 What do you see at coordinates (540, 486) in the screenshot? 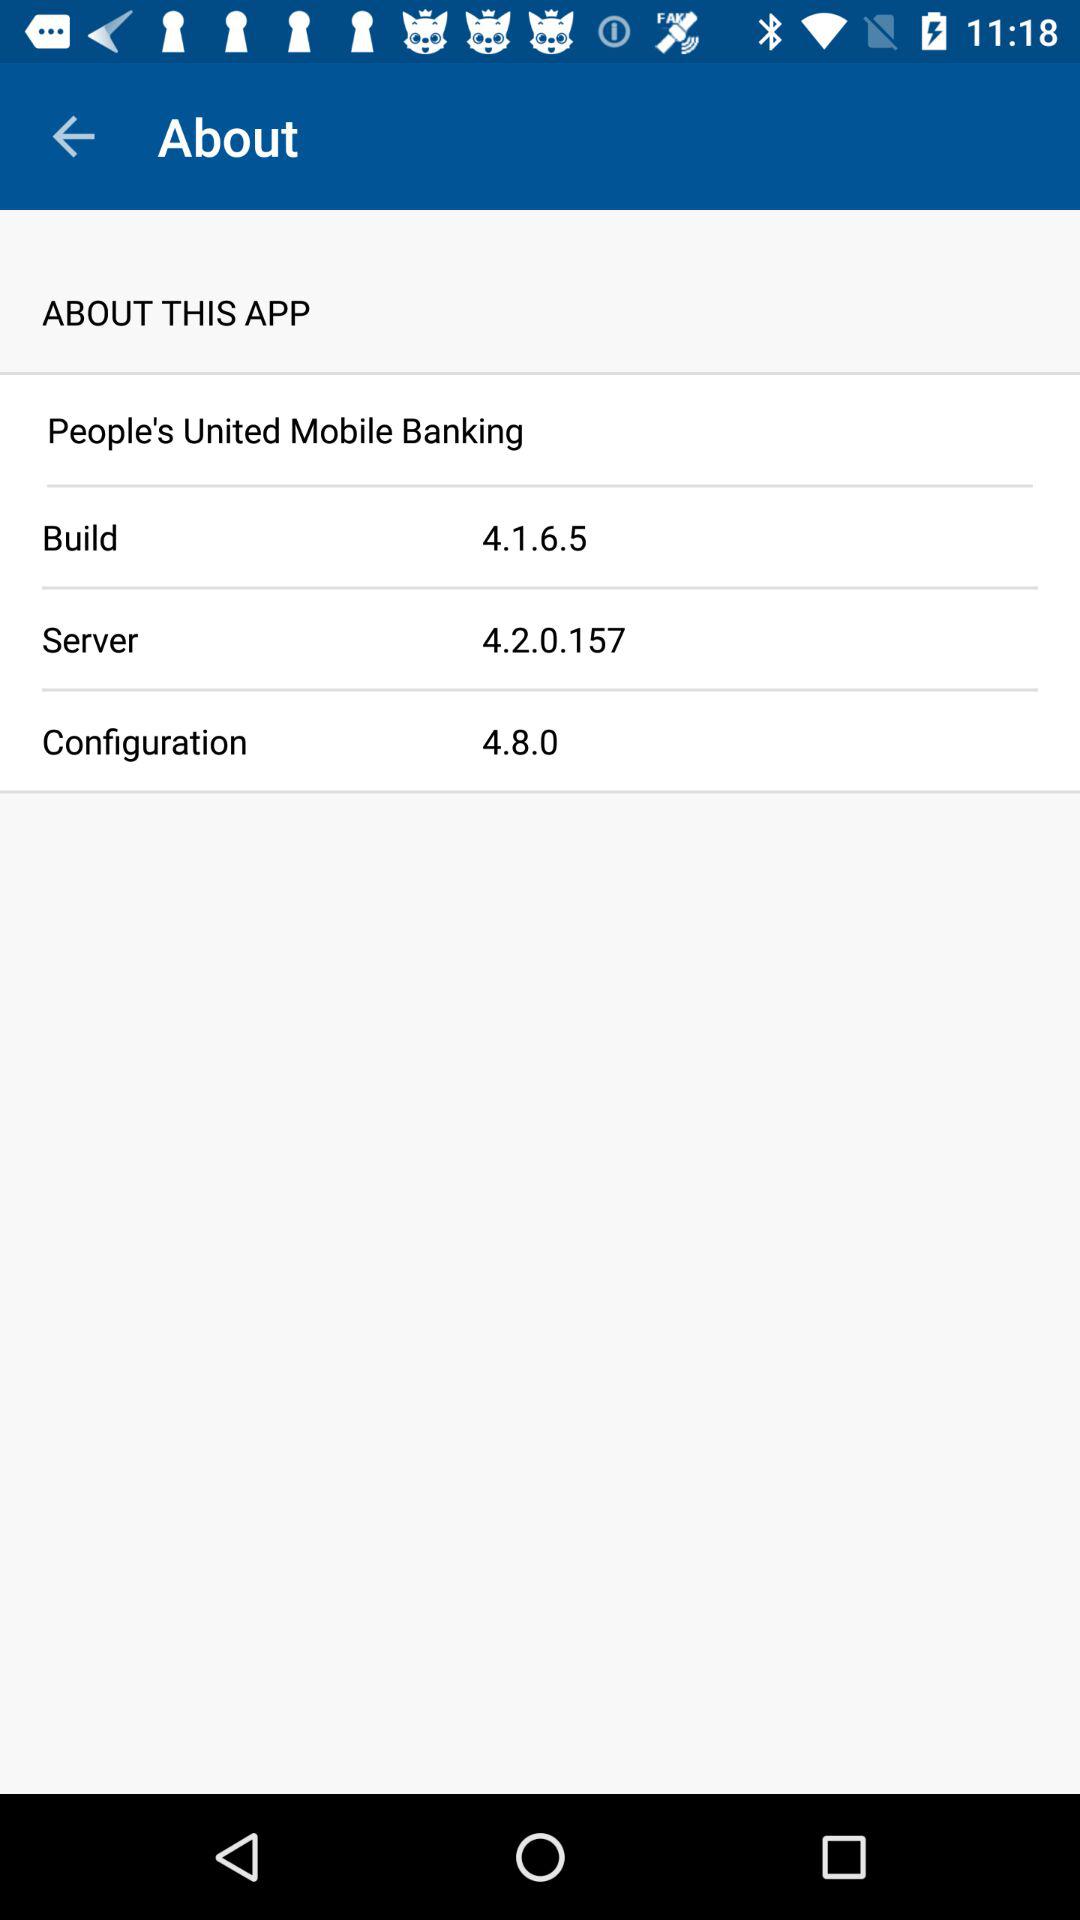
I see `click app above the build` at bounding box center [540, 486].